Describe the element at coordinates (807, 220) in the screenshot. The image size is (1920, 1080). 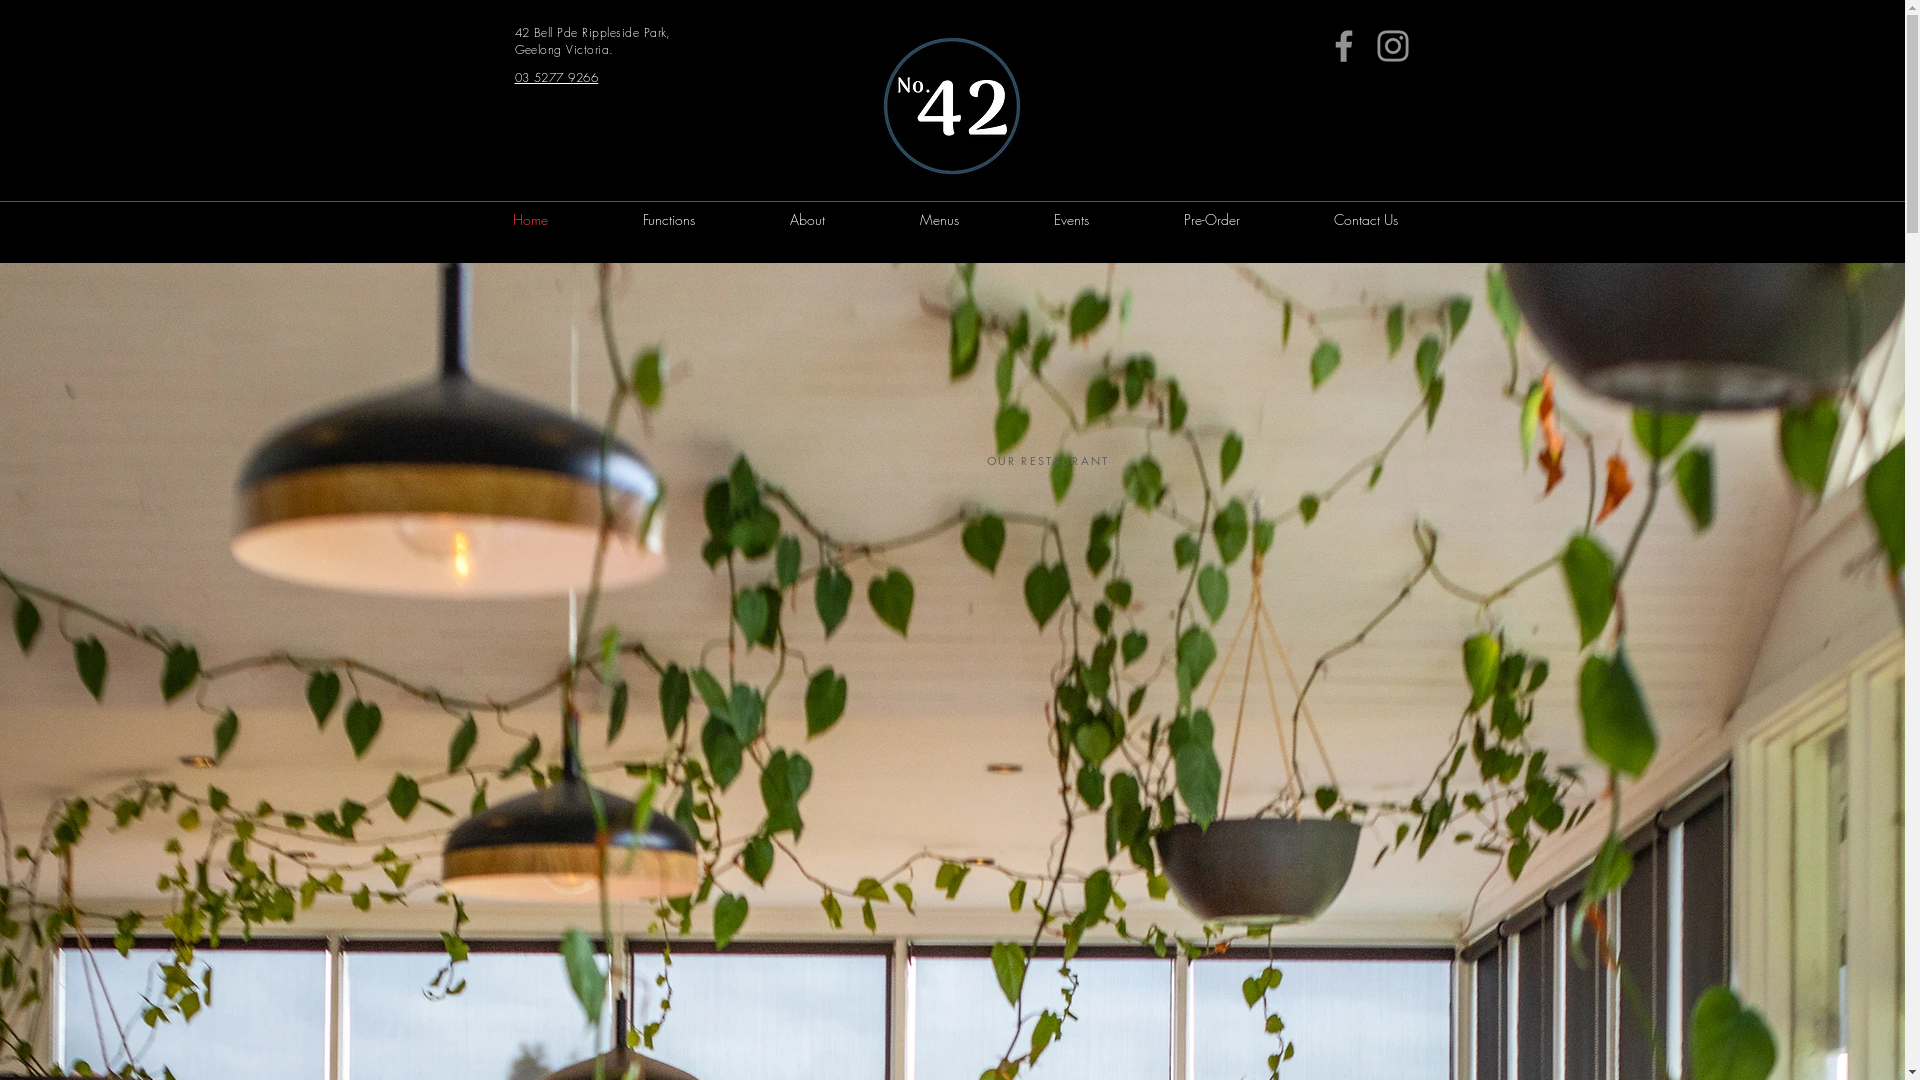
I see `About` at that location.